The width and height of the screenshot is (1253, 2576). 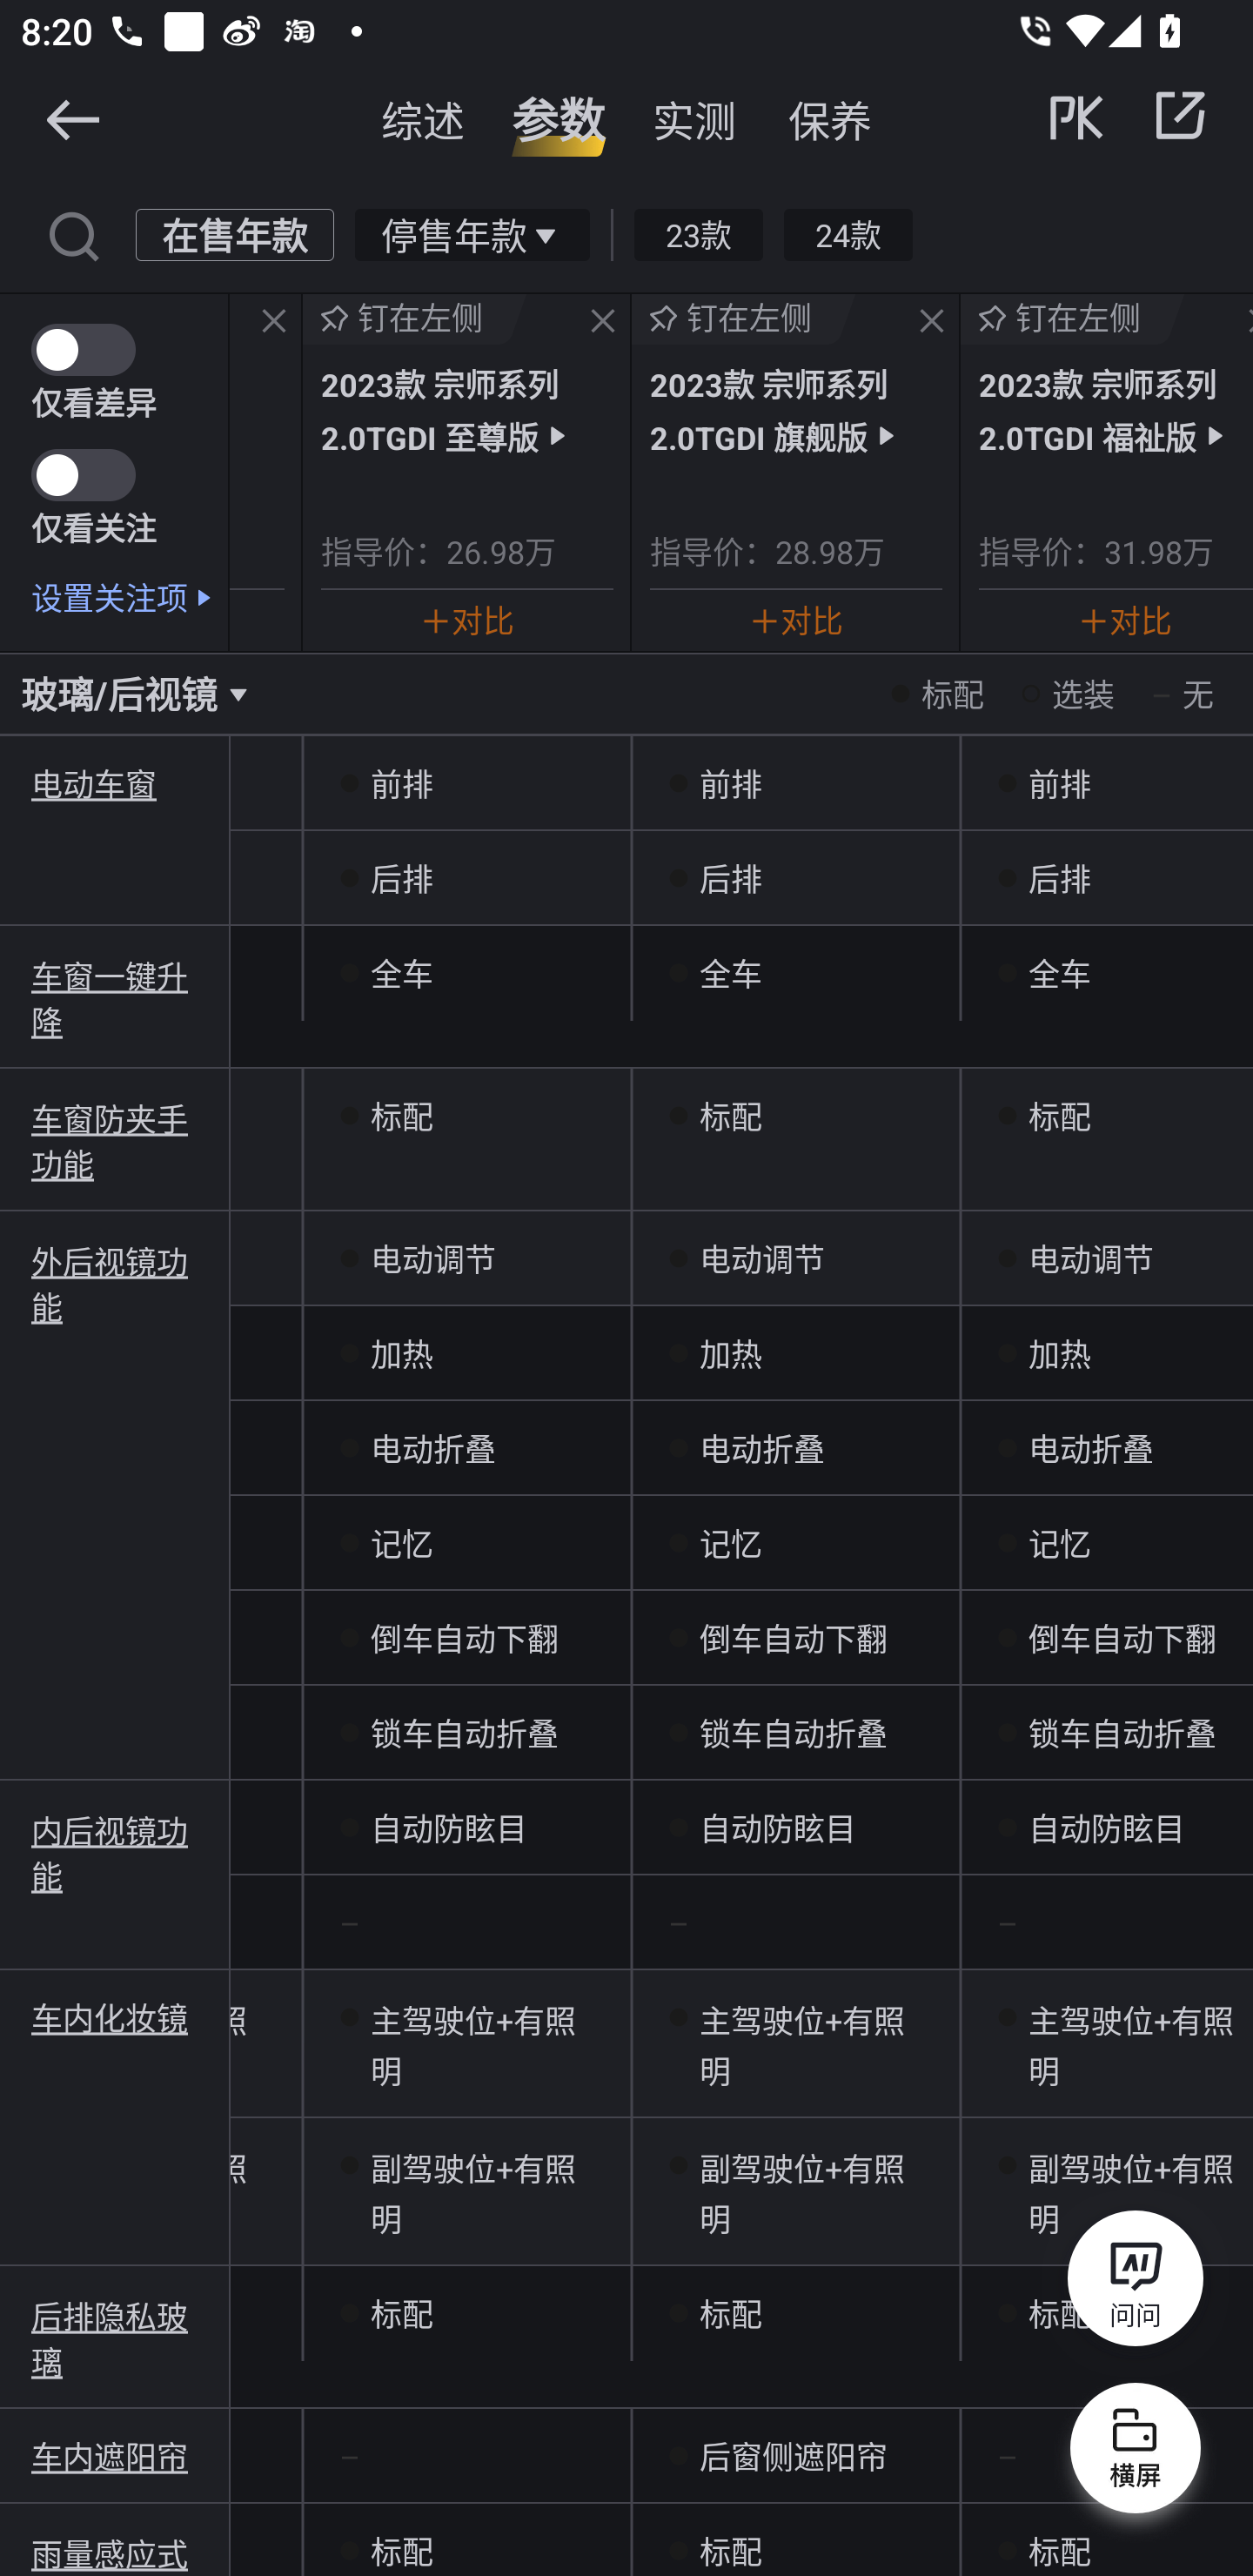 What do you see at coordinates (466, 1116) in the screenshot?
I see `标配` at bounding box center [466, 1116].